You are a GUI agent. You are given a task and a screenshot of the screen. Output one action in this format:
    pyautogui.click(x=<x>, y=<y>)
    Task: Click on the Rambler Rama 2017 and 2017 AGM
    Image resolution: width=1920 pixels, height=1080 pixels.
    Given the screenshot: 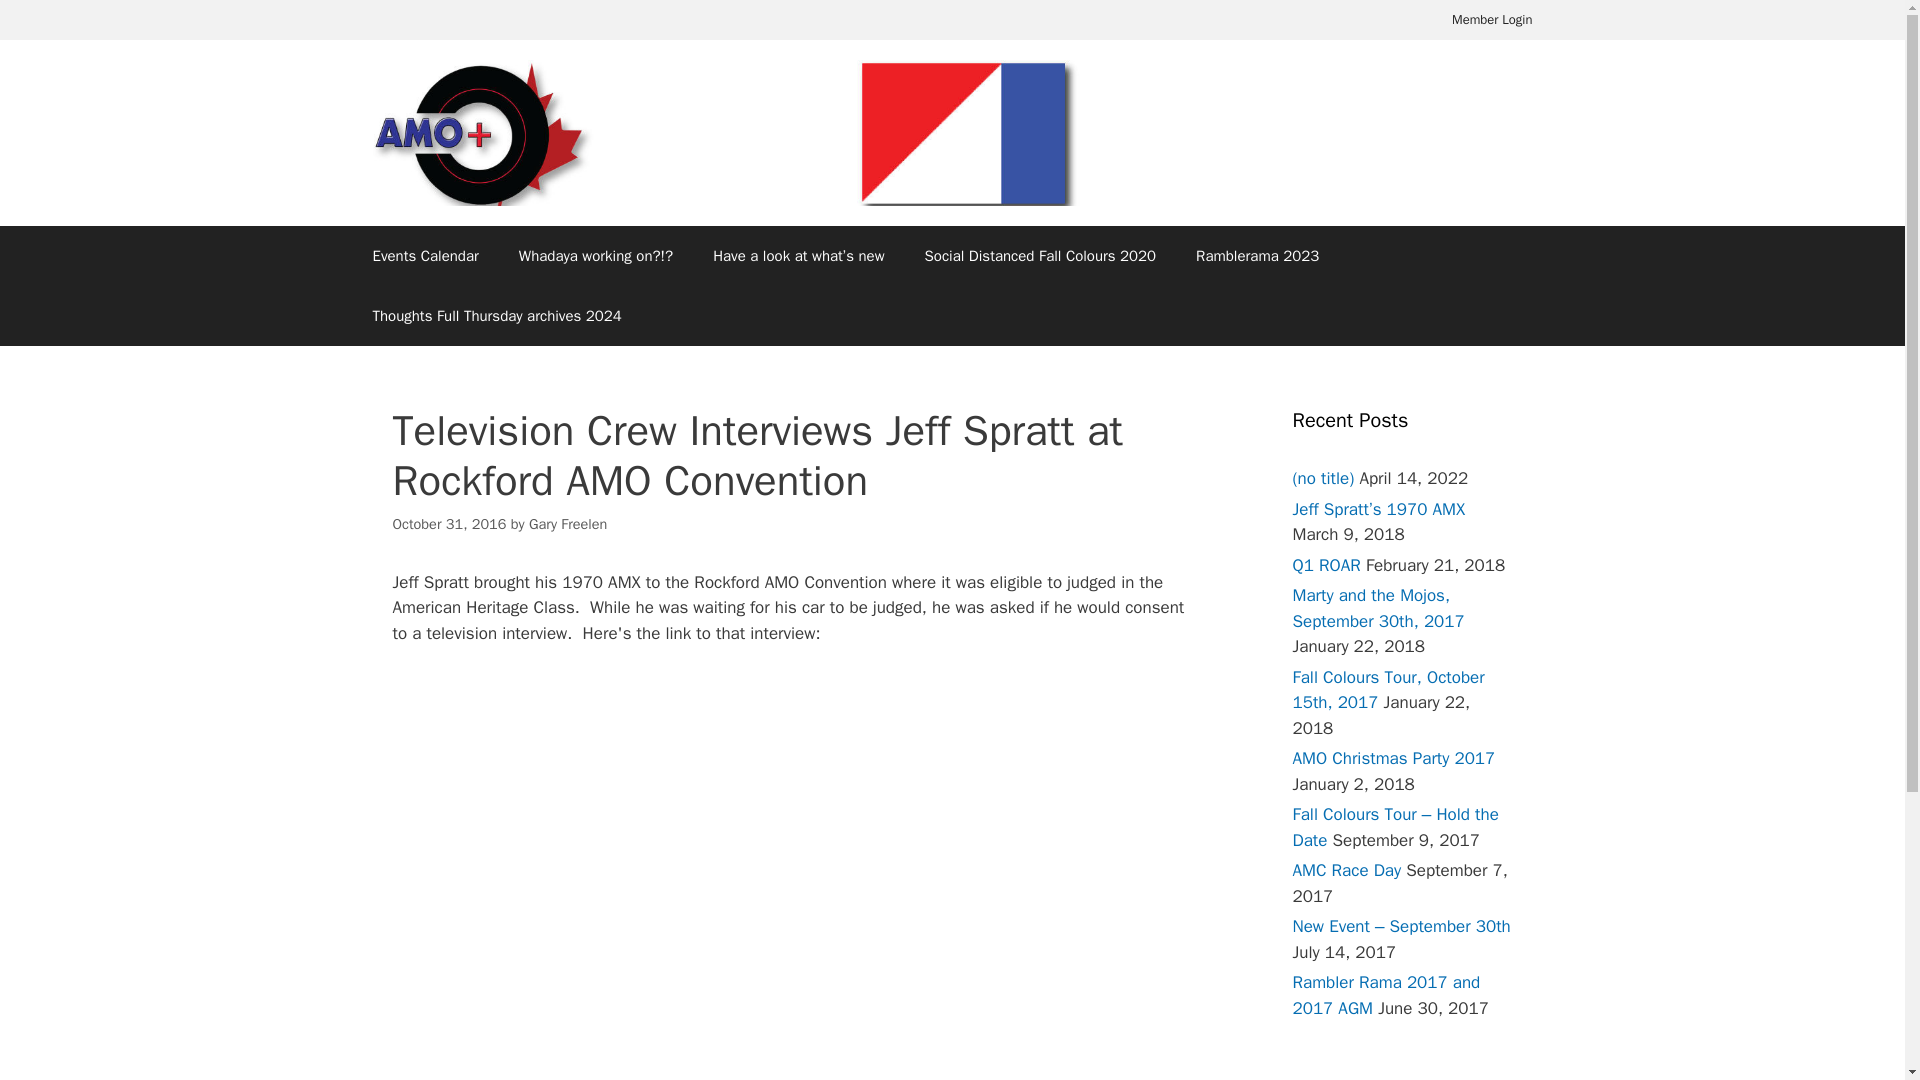 What is the action you would take?
    pyautogui.click(x=1386, y=996)
    